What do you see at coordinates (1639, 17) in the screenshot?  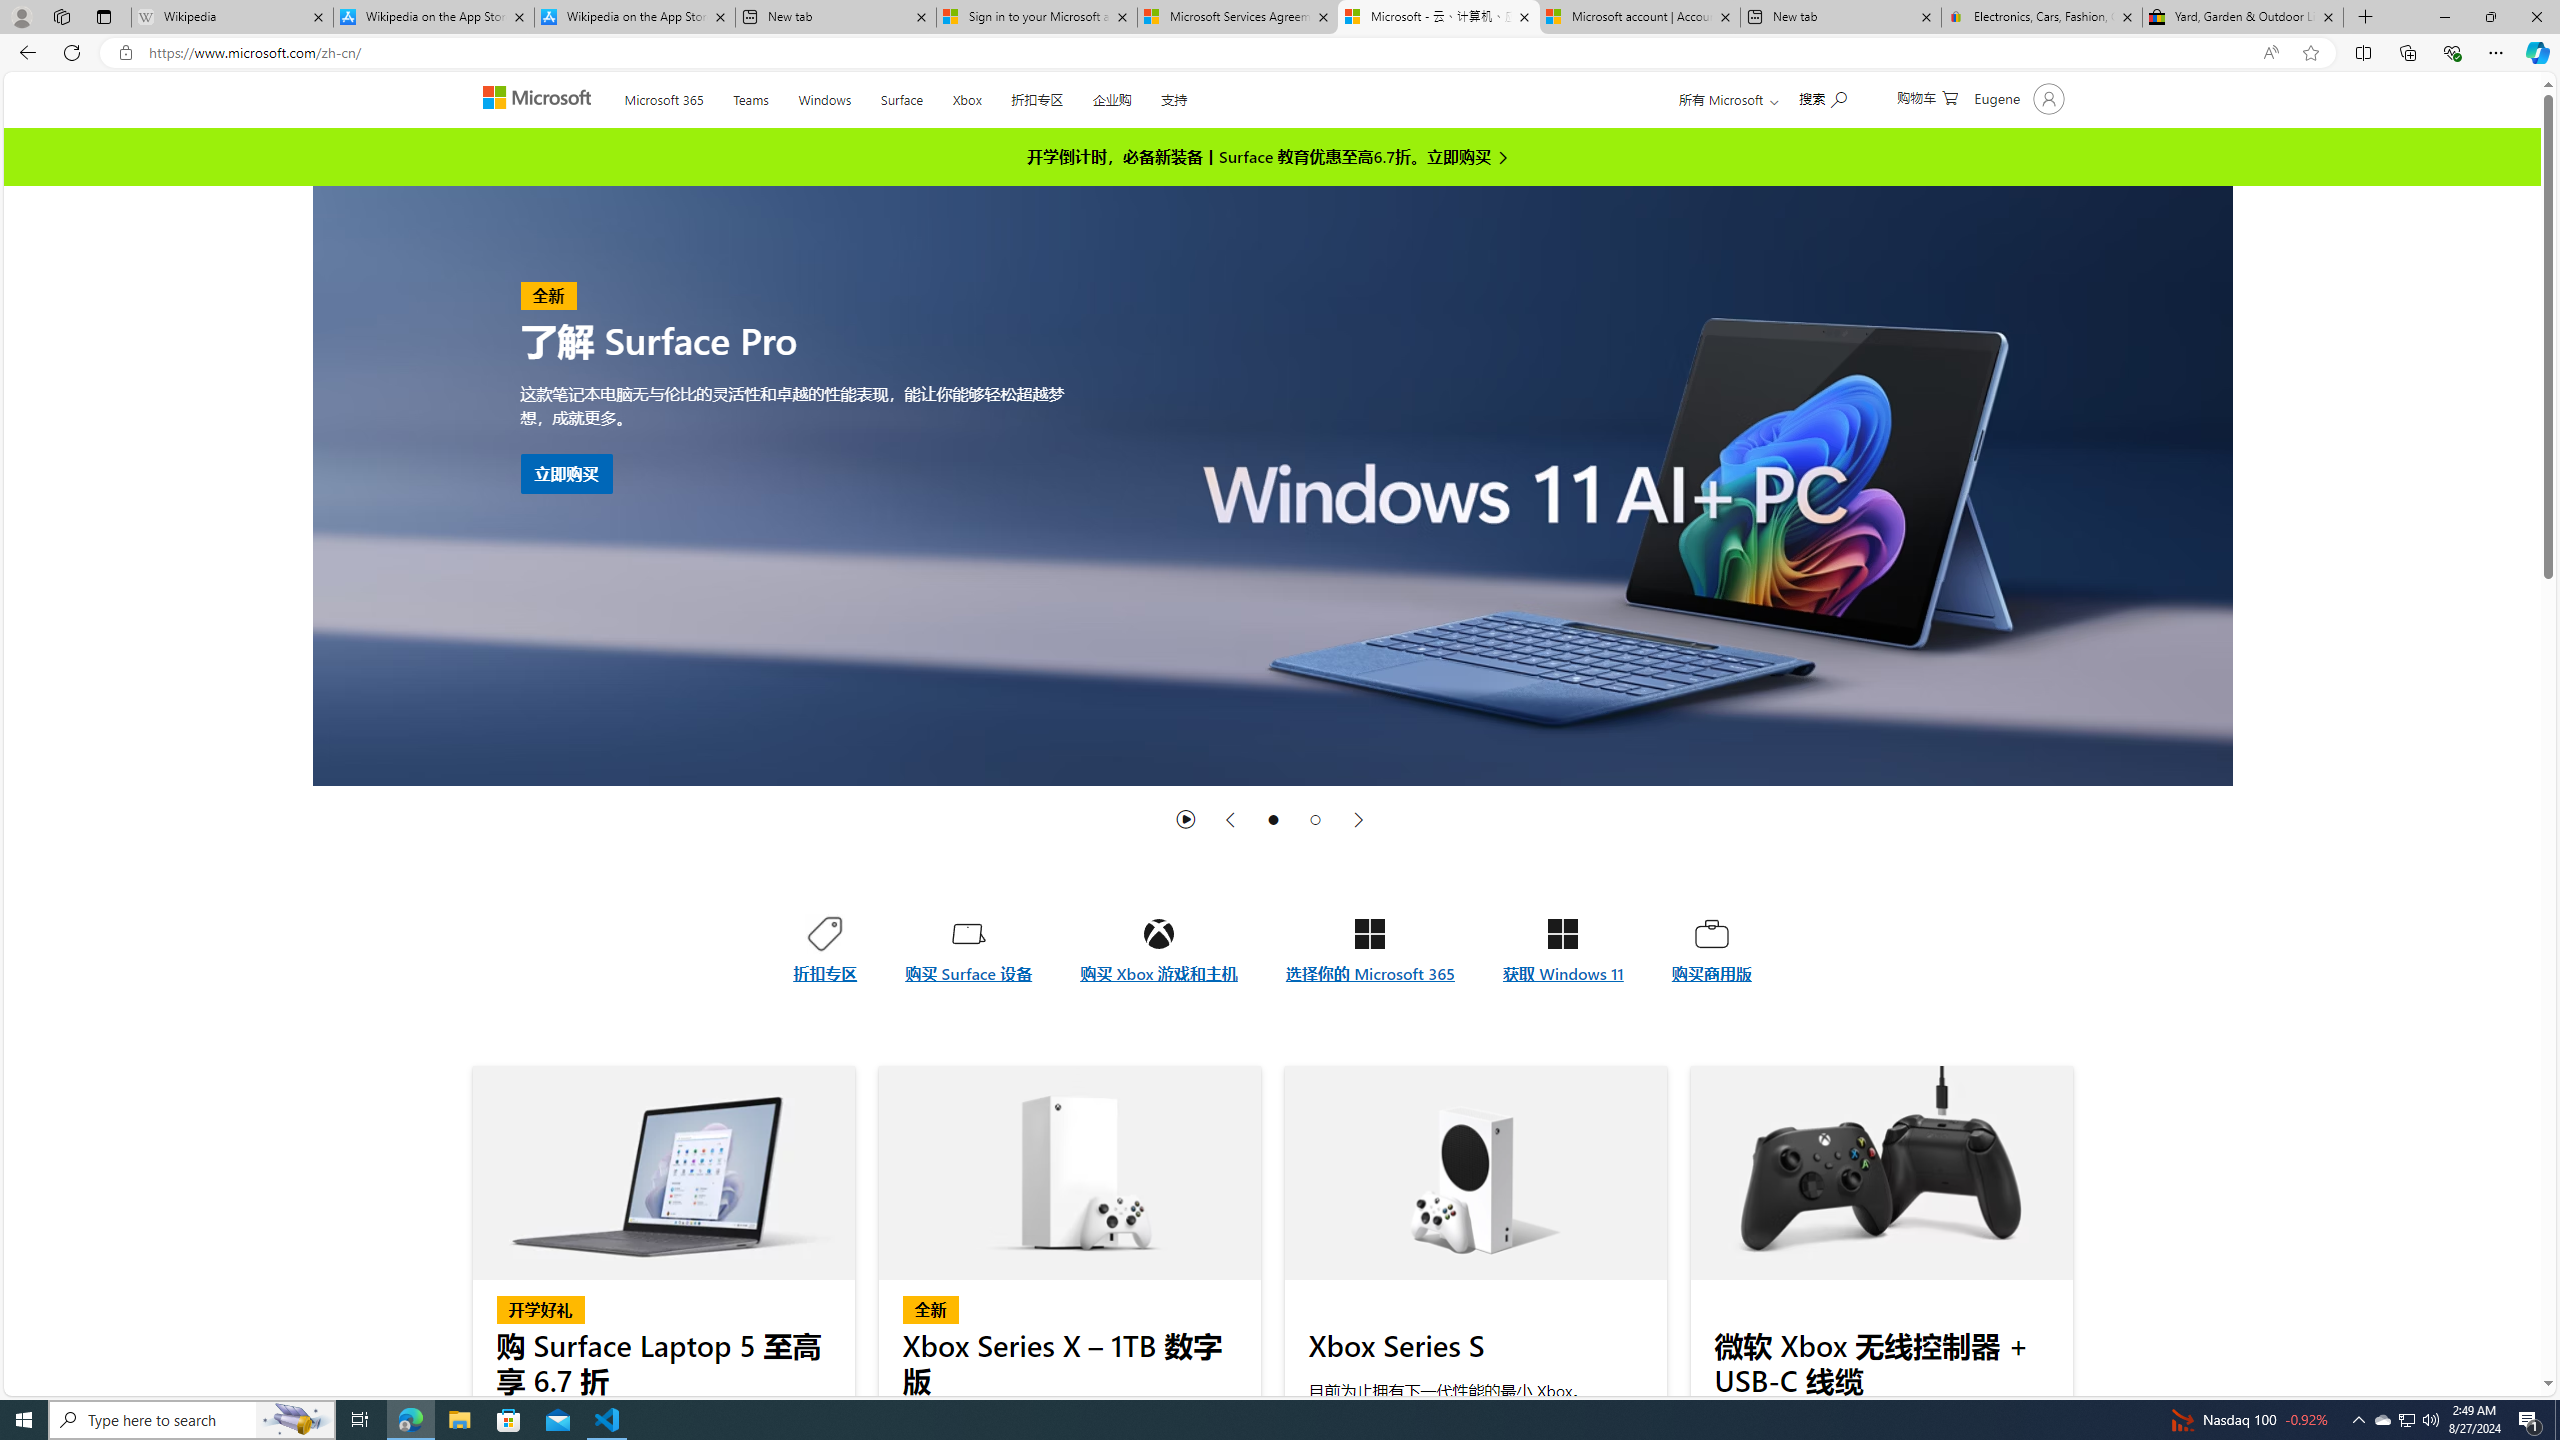 I see `Microsoft account | Account Checkup` at bounding box center [1639, 17].